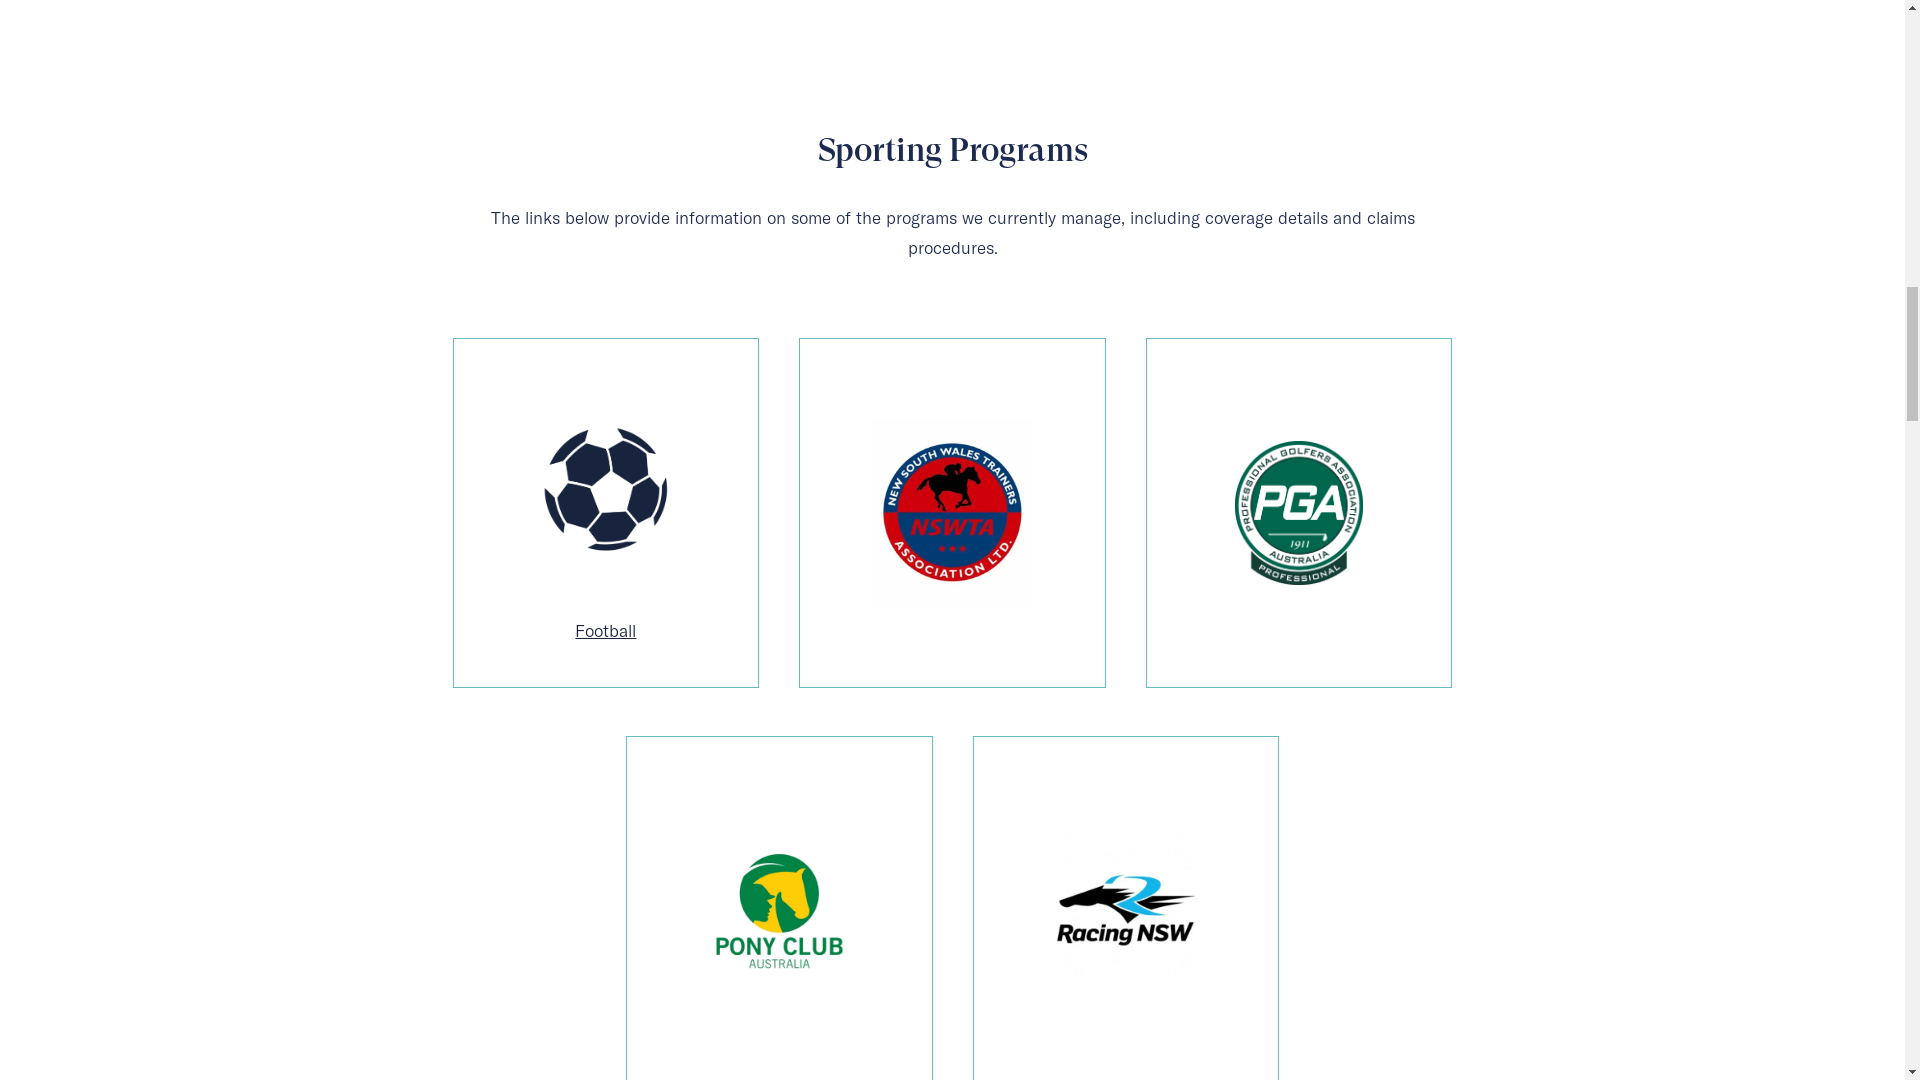 The image size is (1920, 1080). Describe the element at coordinates (1104, 43) in the screenshot. I see `INDUSTRIES` at that location.